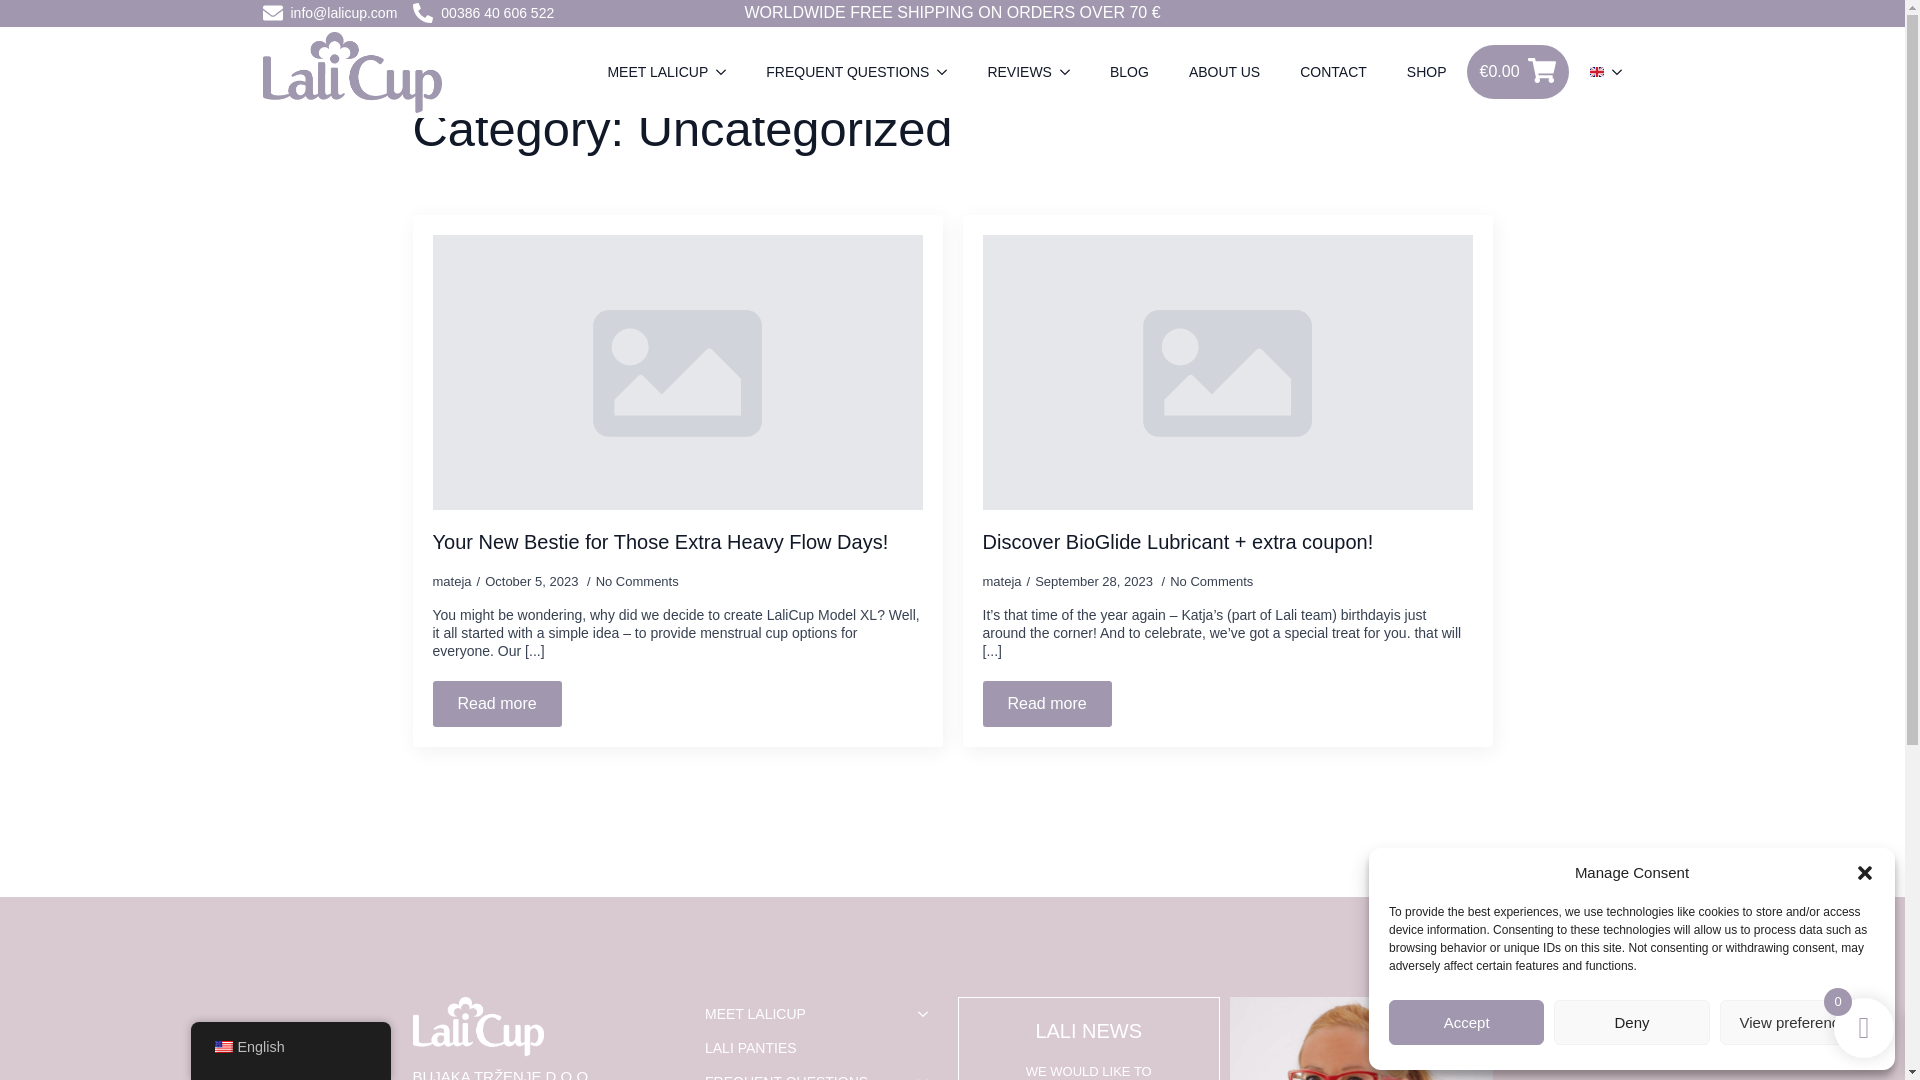 Image resolution: width=1920 pixels, height=1080 pixels. I want to click on ABOUT US, so click(1224, 72).